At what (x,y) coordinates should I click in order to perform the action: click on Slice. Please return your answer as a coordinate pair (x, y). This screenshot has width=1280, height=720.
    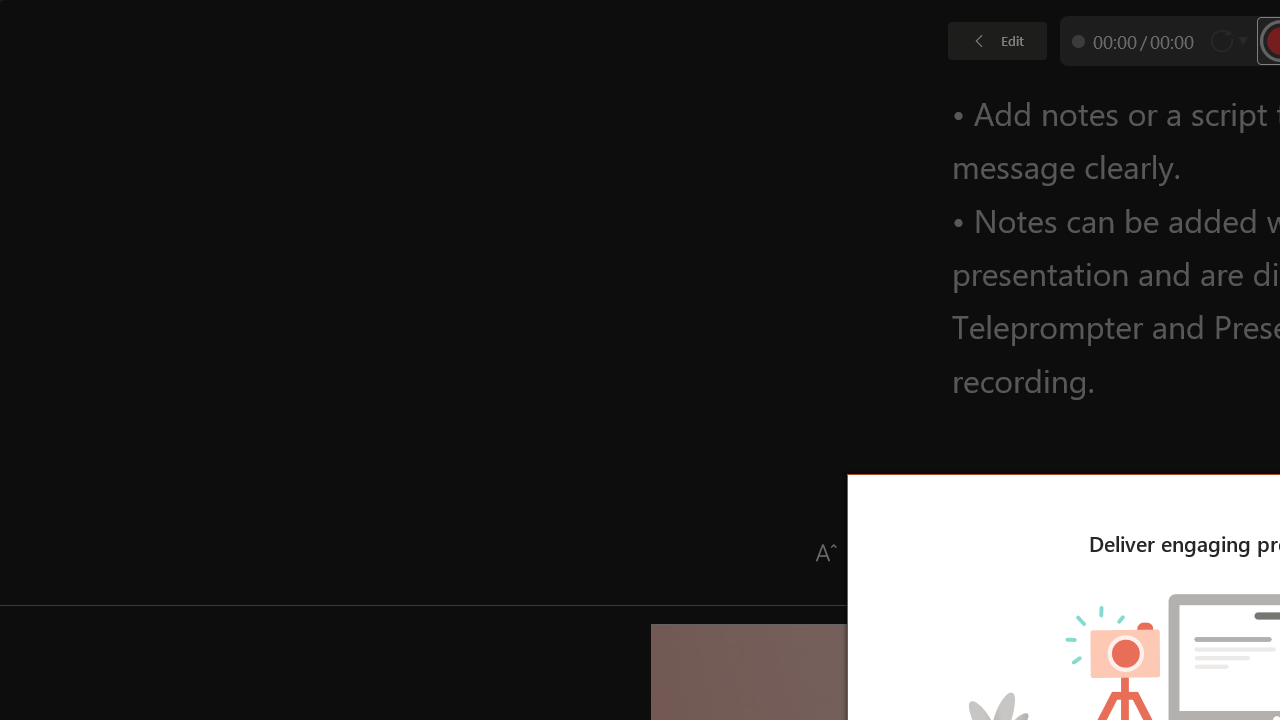
    Looking at the image, I should click on (894, 100).